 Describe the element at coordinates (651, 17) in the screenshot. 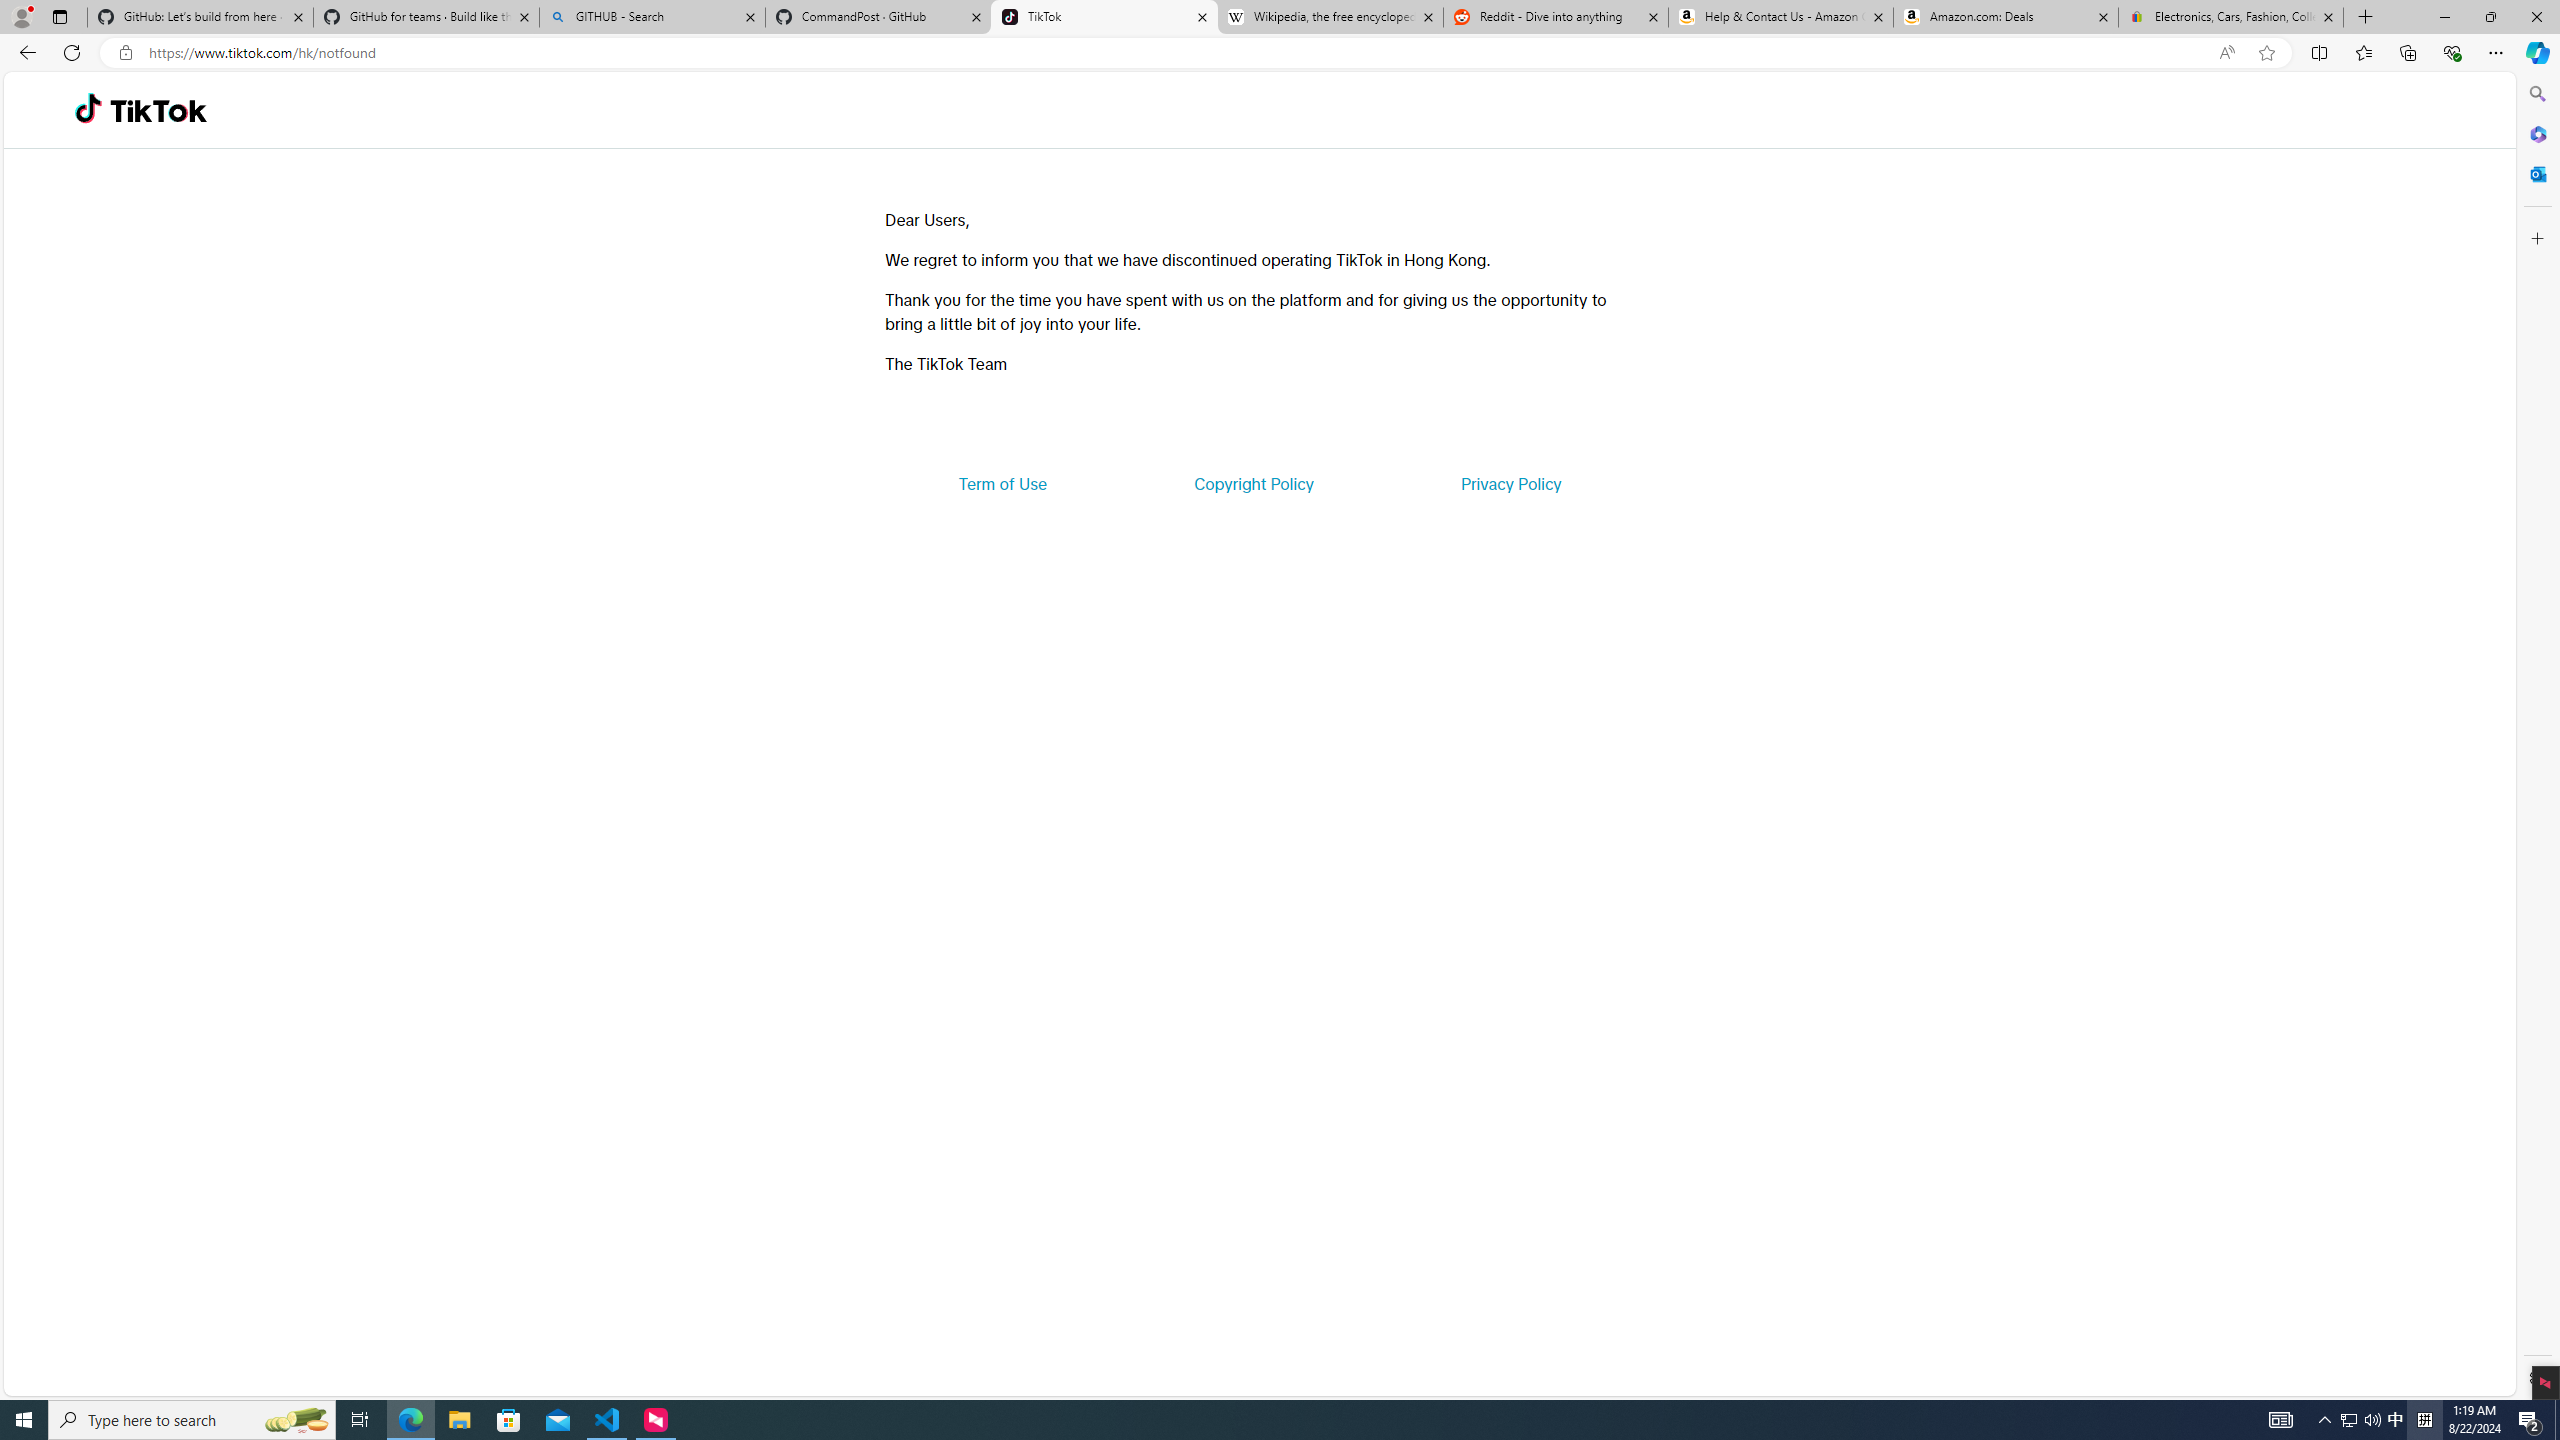

I see `GITHUB - Search` at that location.